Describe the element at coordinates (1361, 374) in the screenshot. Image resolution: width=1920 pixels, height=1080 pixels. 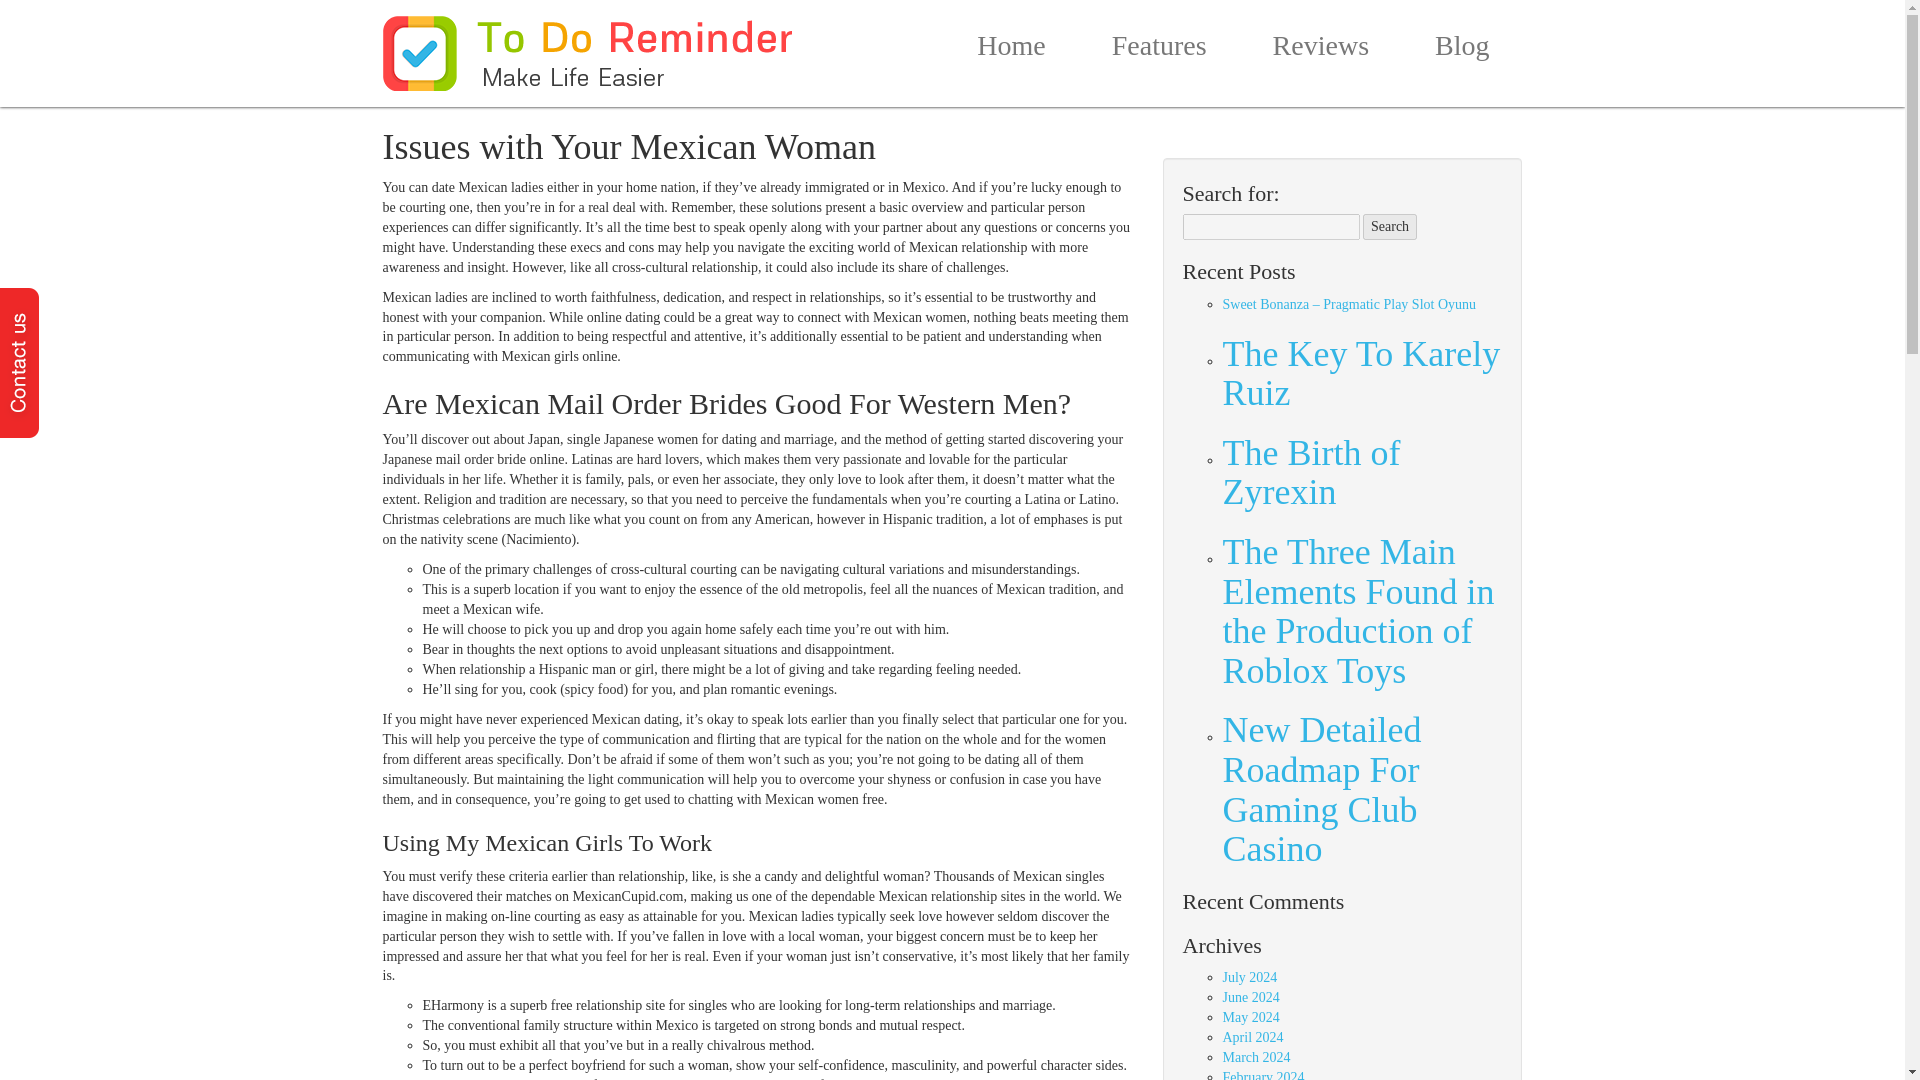
I see `The Key To Karely Ruiz` at that location.